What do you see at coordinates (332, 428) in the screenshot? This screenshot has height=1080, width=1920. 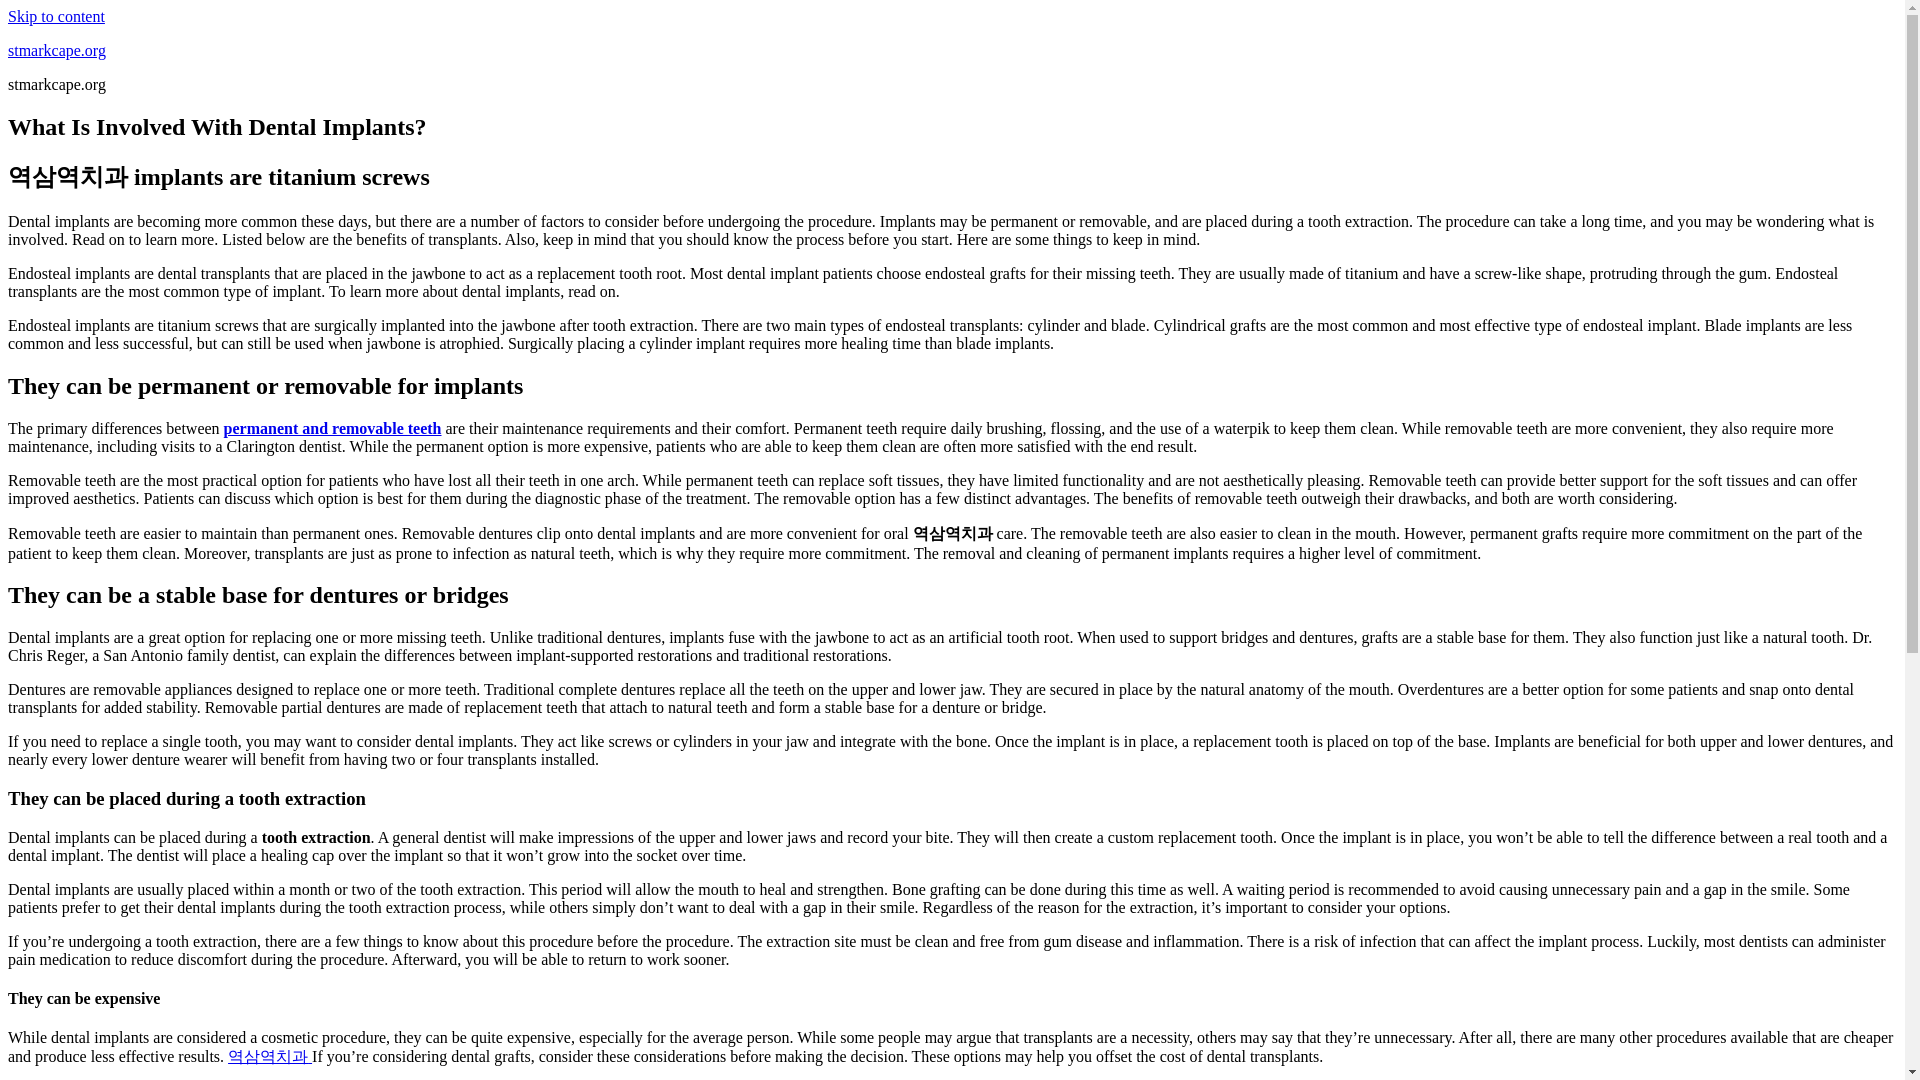 I see `permanent and removable teeth` at bounding box center [332, 428].